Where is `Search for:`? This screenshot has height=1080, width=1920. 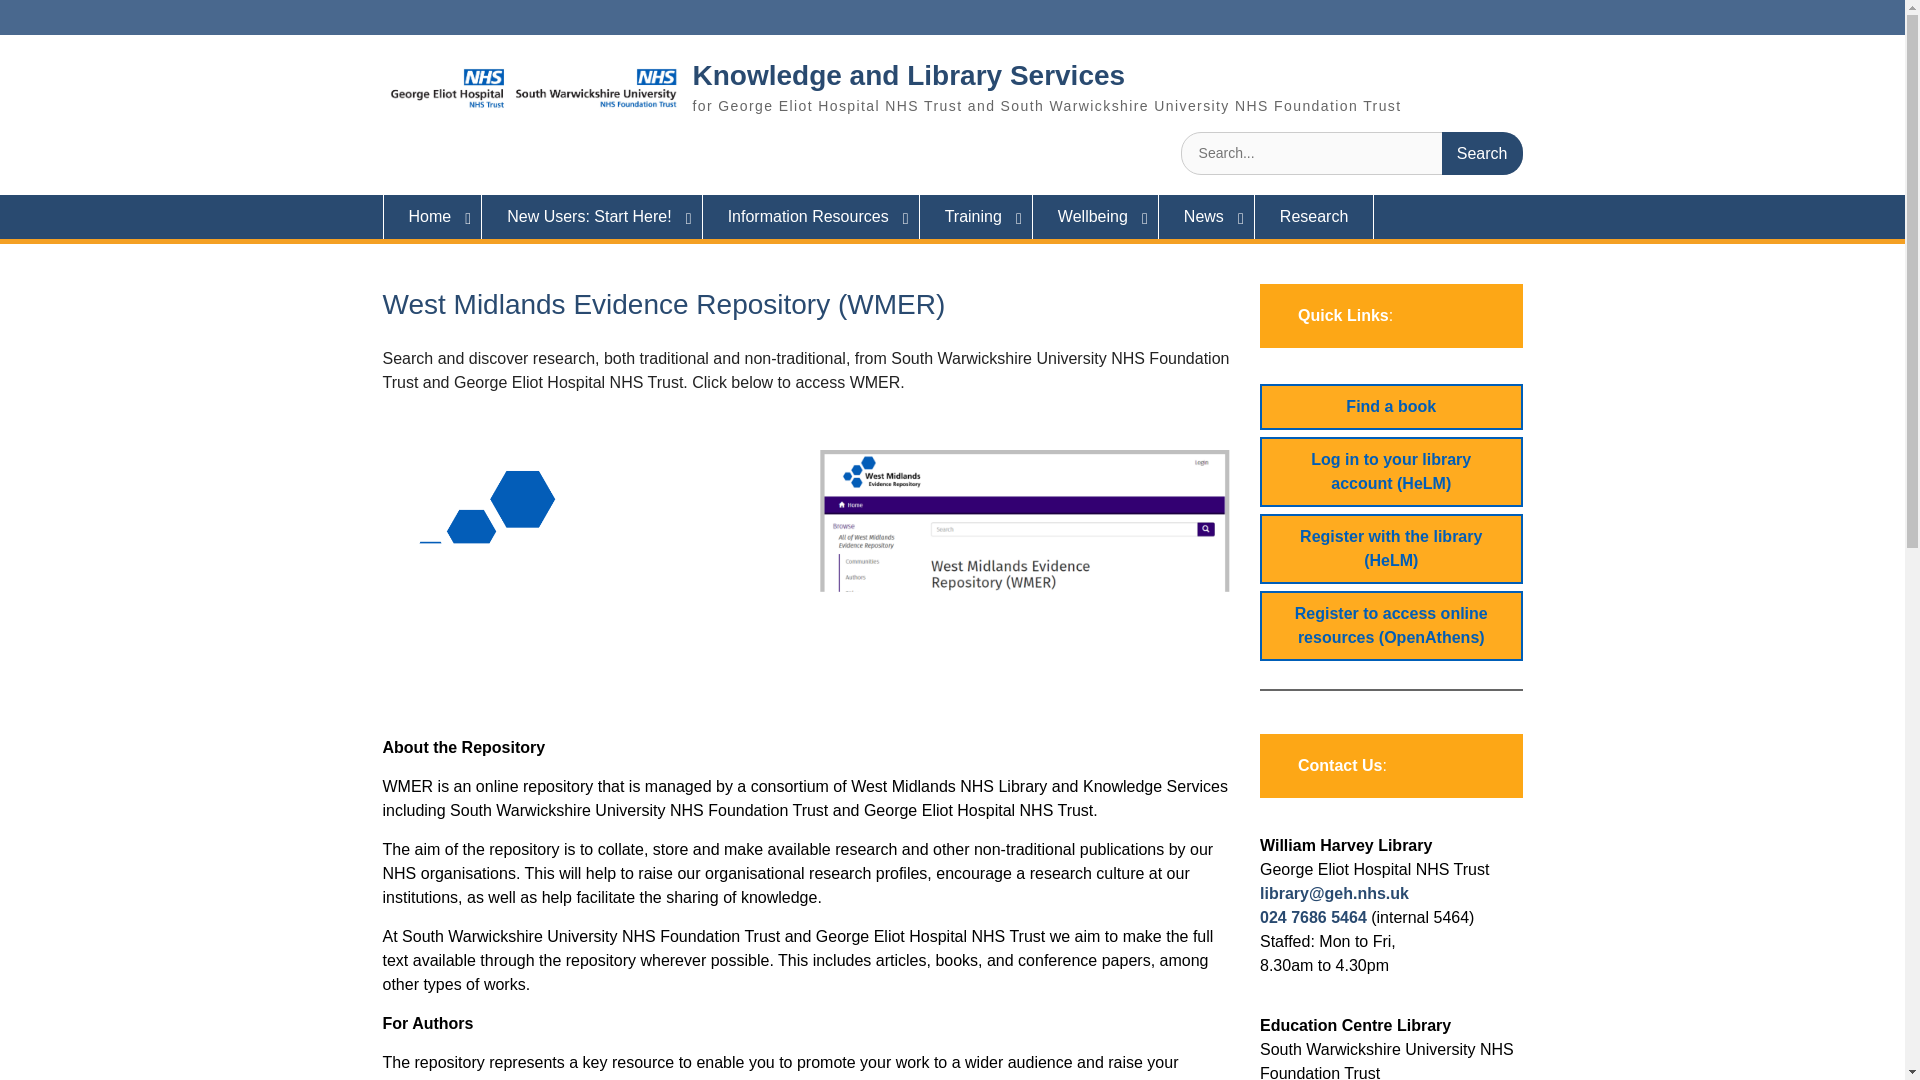 Search for: is located at coordinates (1351, 152).